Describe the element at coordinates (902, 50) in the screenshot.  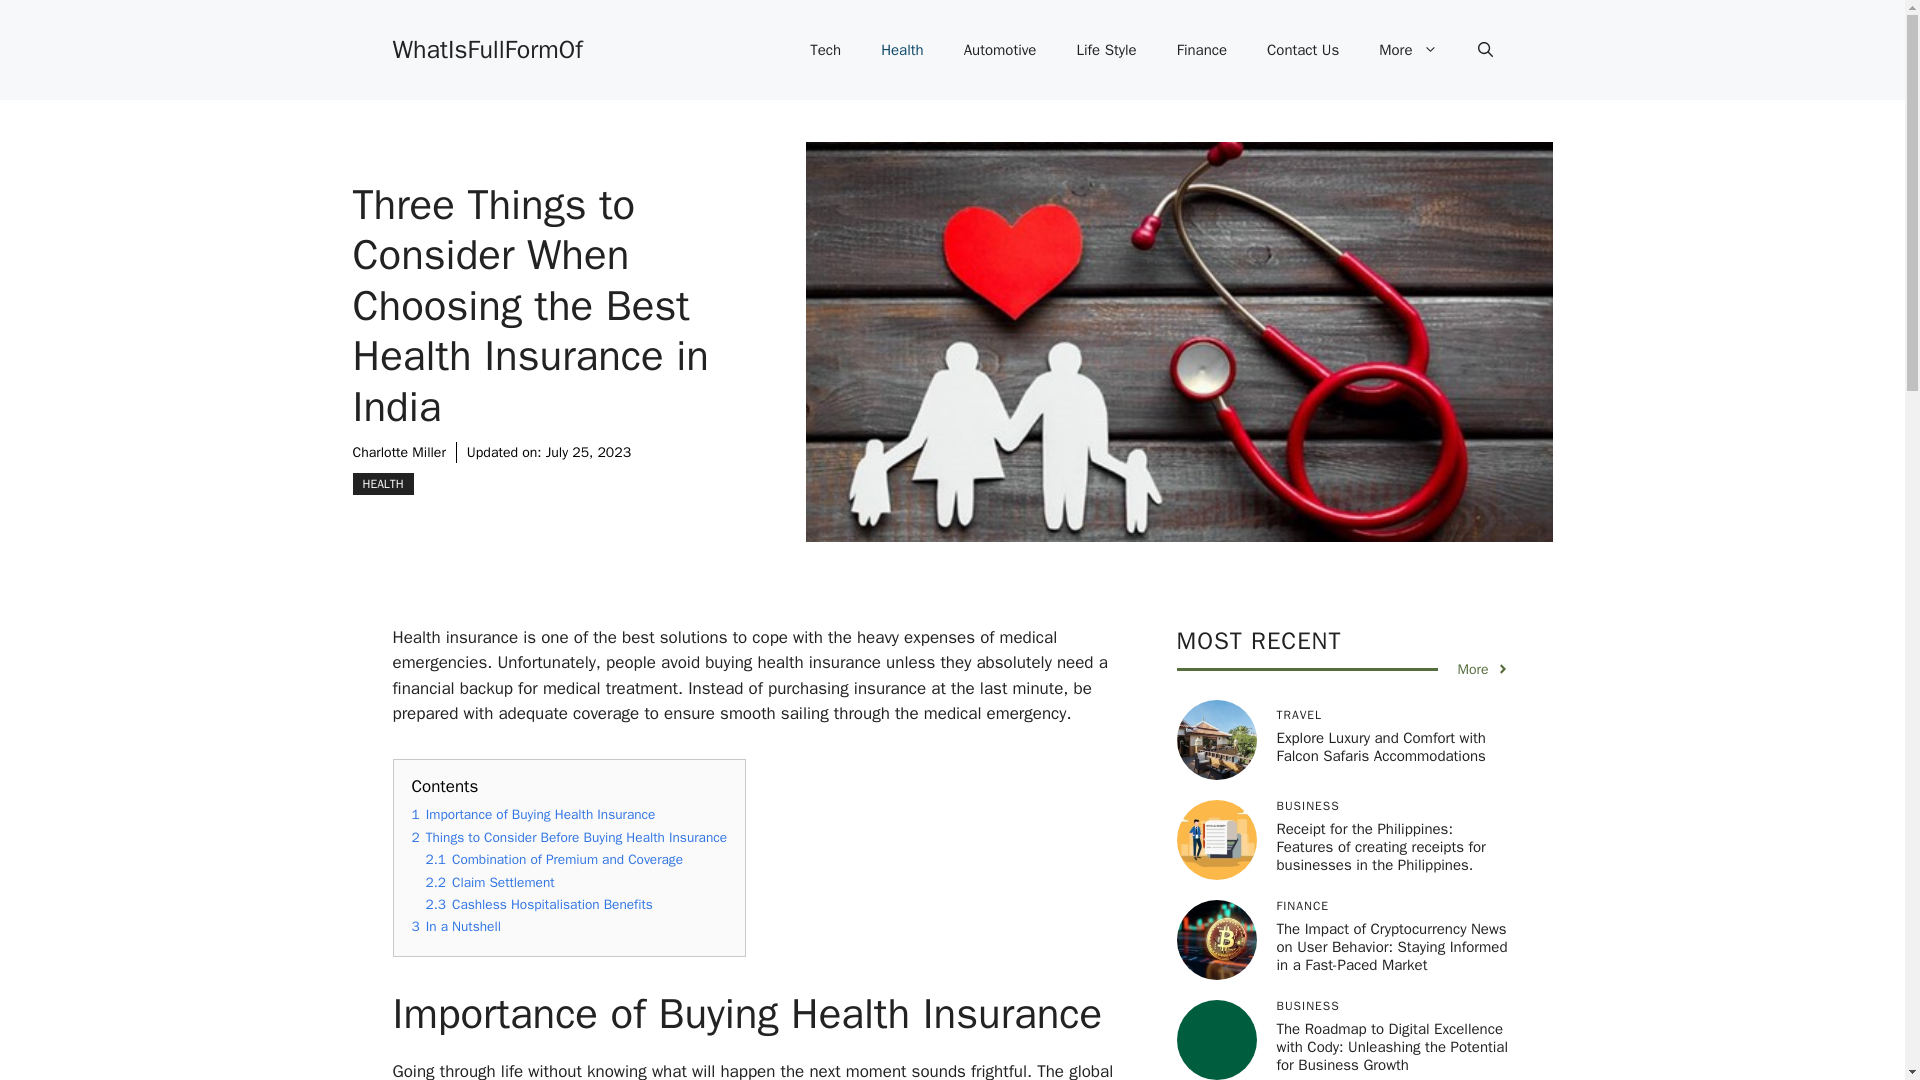
I see `Health` at that location.